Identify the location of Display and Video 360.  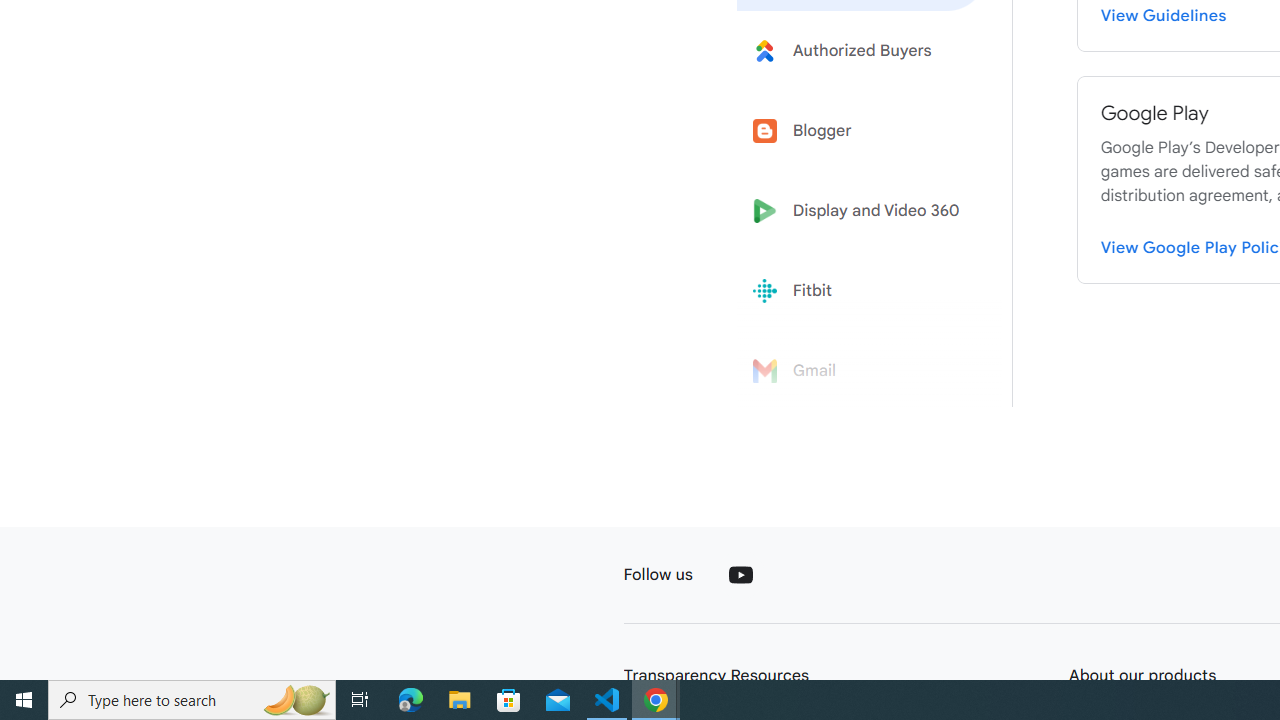
(862, 211).